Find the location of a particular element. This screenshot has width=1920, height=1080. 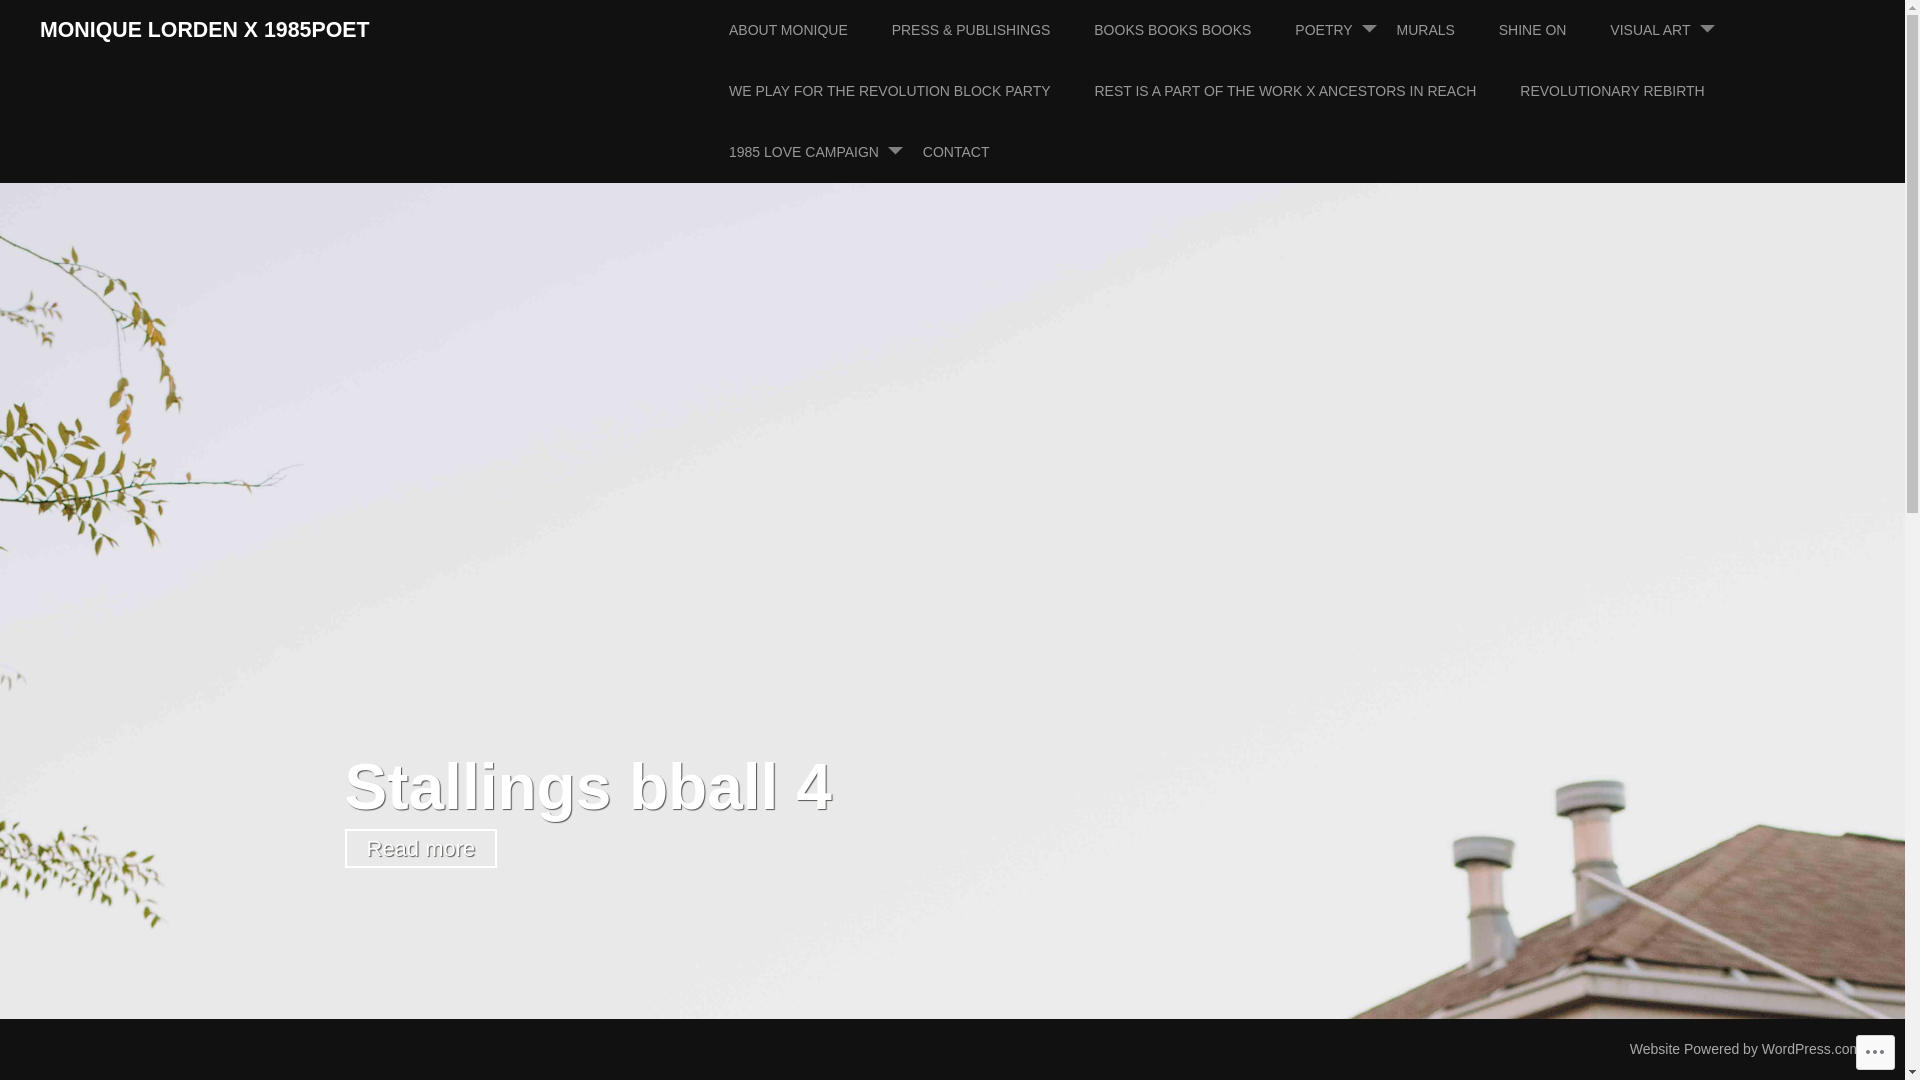

CONTACT is located at coordinates (976, 152).